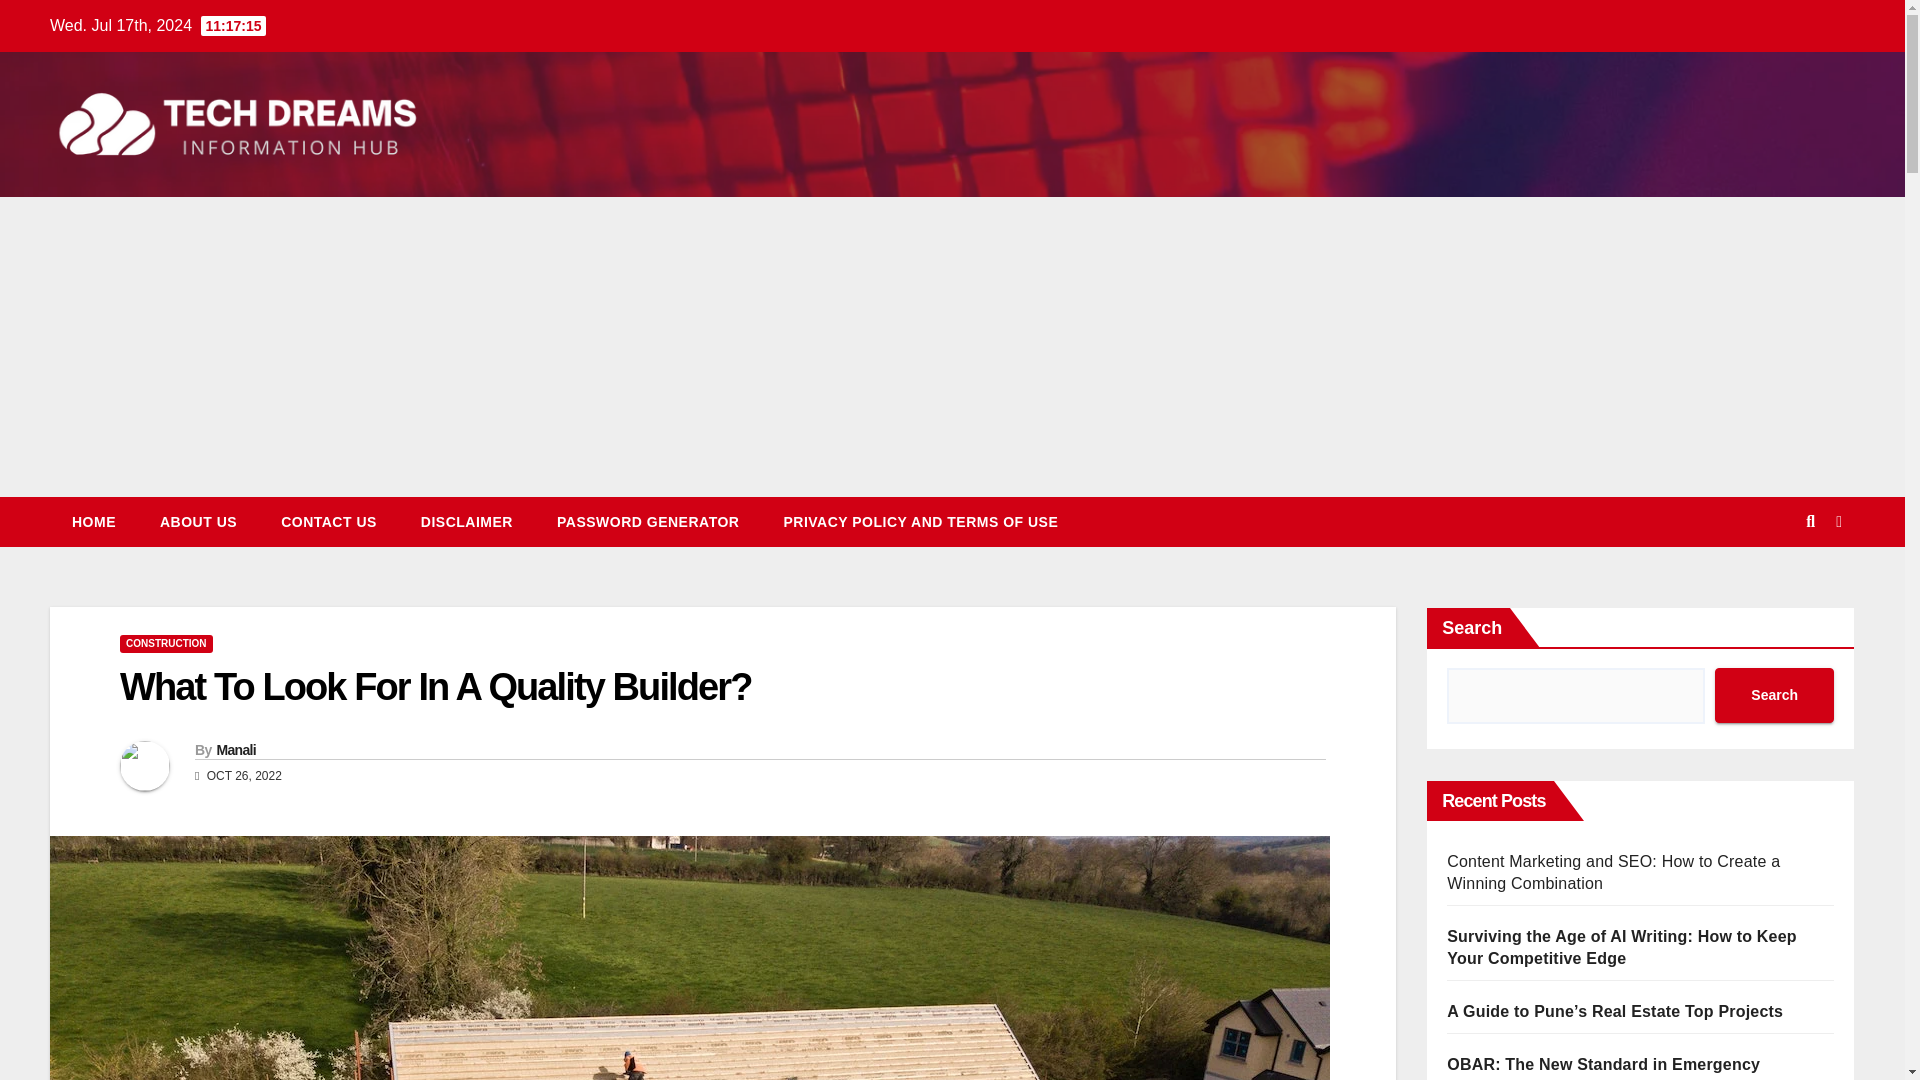 Image resolution: width=1920 pixels, height=1080 pixels. Describe the element at coordinates (648, 521) in the screenshot. I see `PASSWORD GENERATOR` at that location.